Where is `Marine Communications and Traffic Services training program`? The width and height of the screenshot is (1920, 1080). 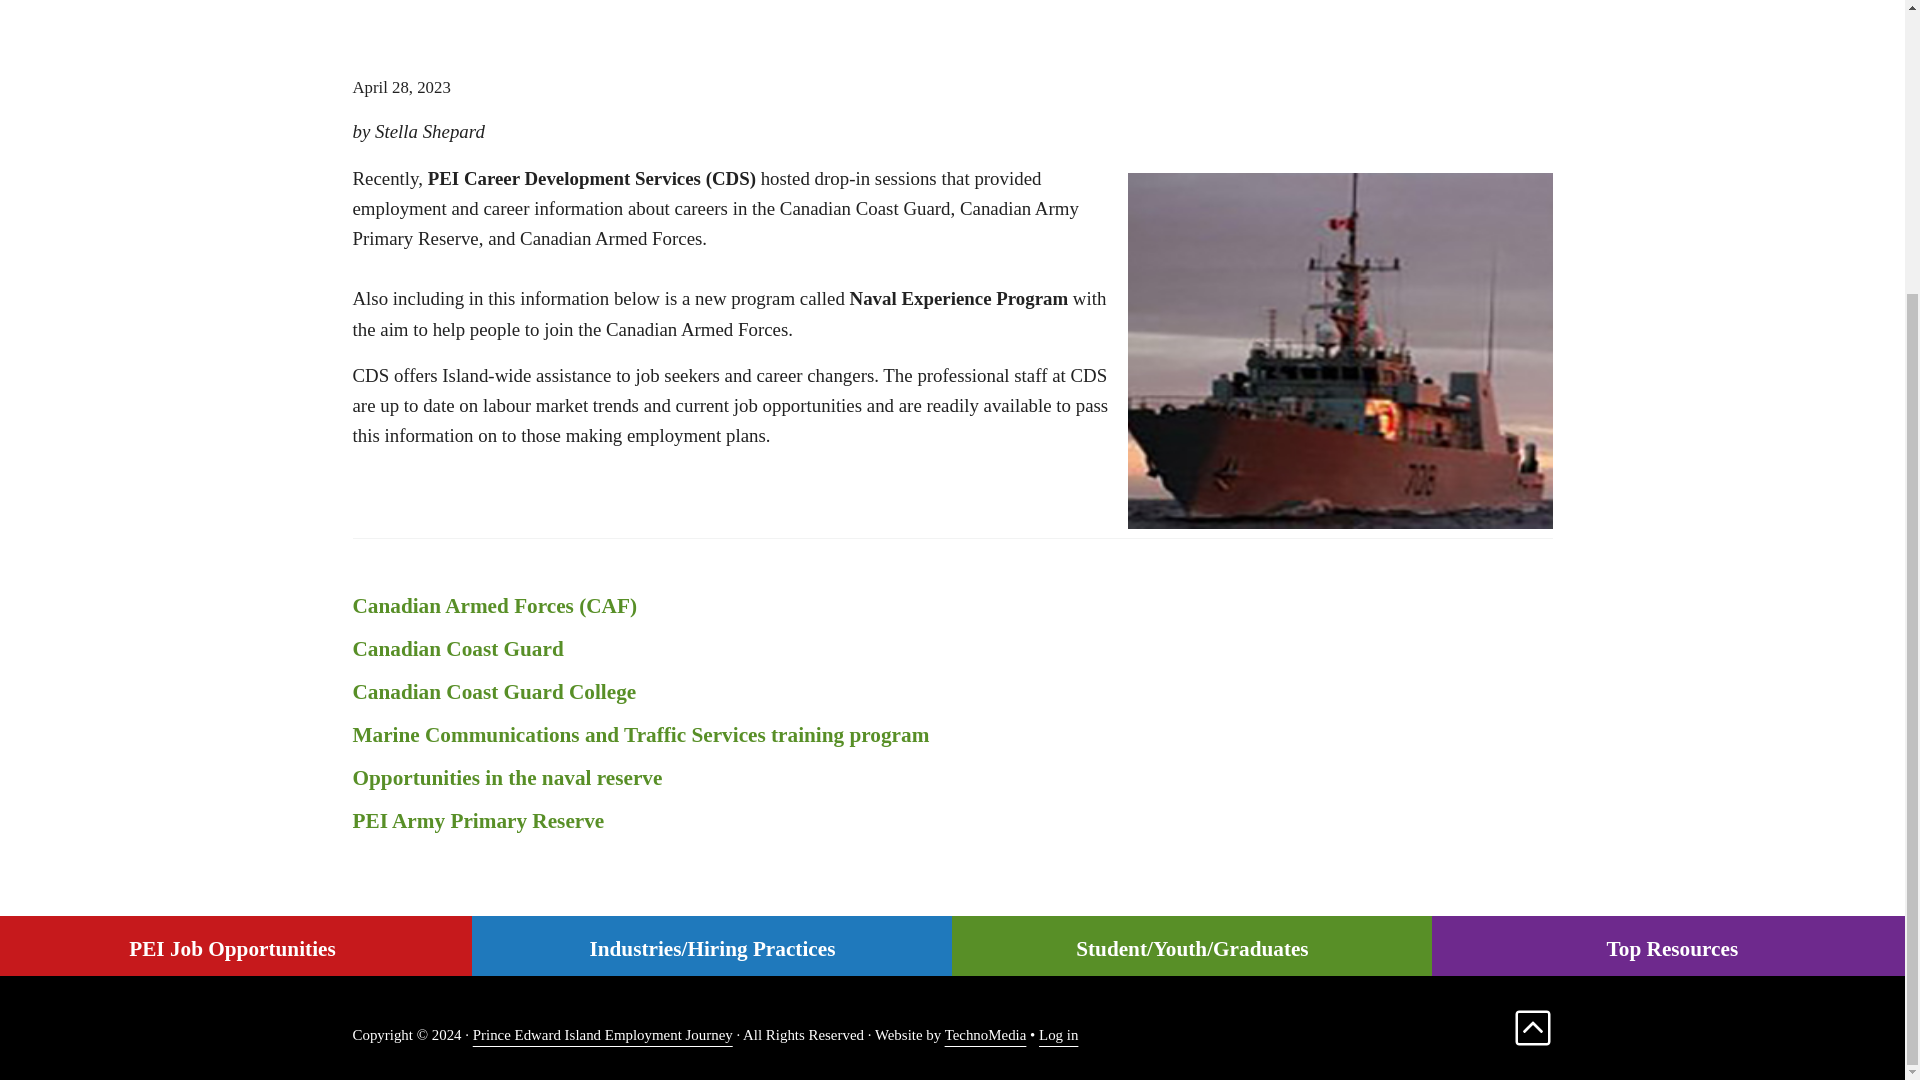
Marine Communications and Traffic Services training program is located at coordinates (951, 736).